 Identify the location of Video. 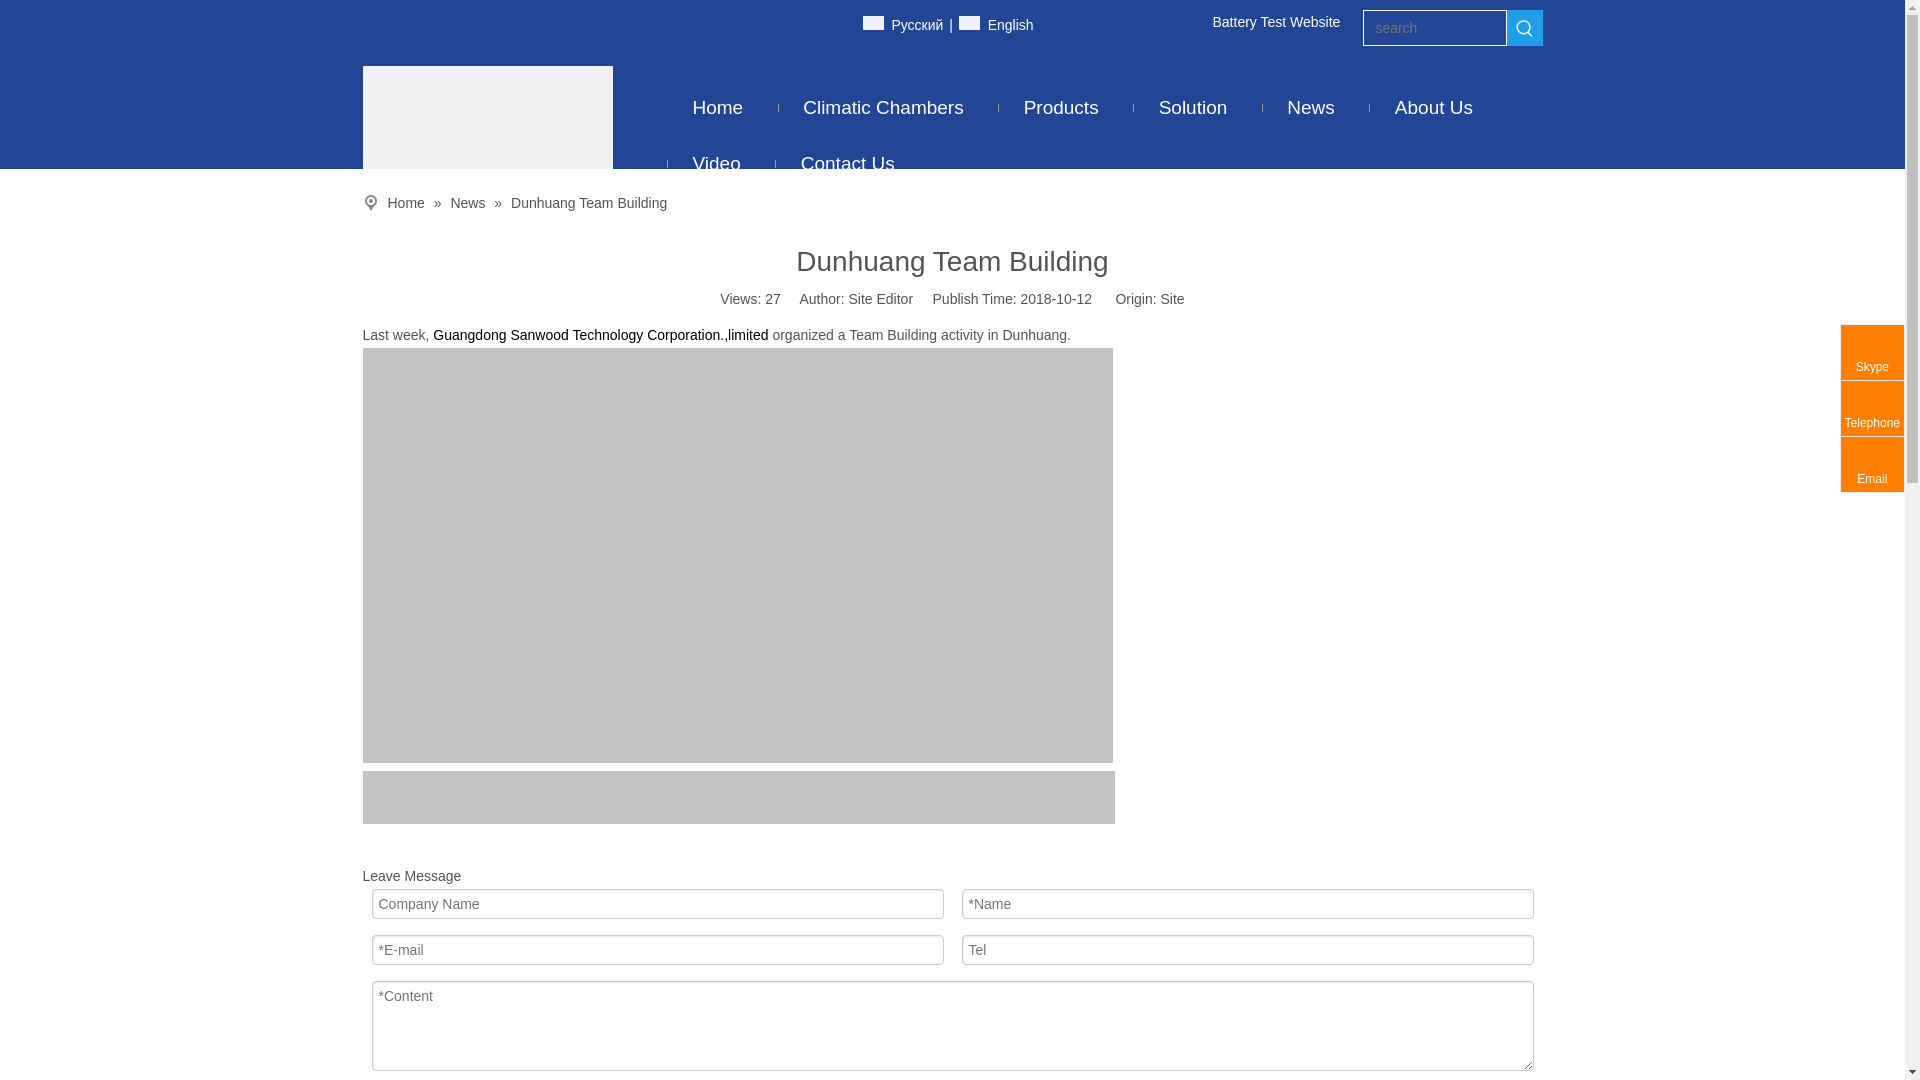
(716, 164).